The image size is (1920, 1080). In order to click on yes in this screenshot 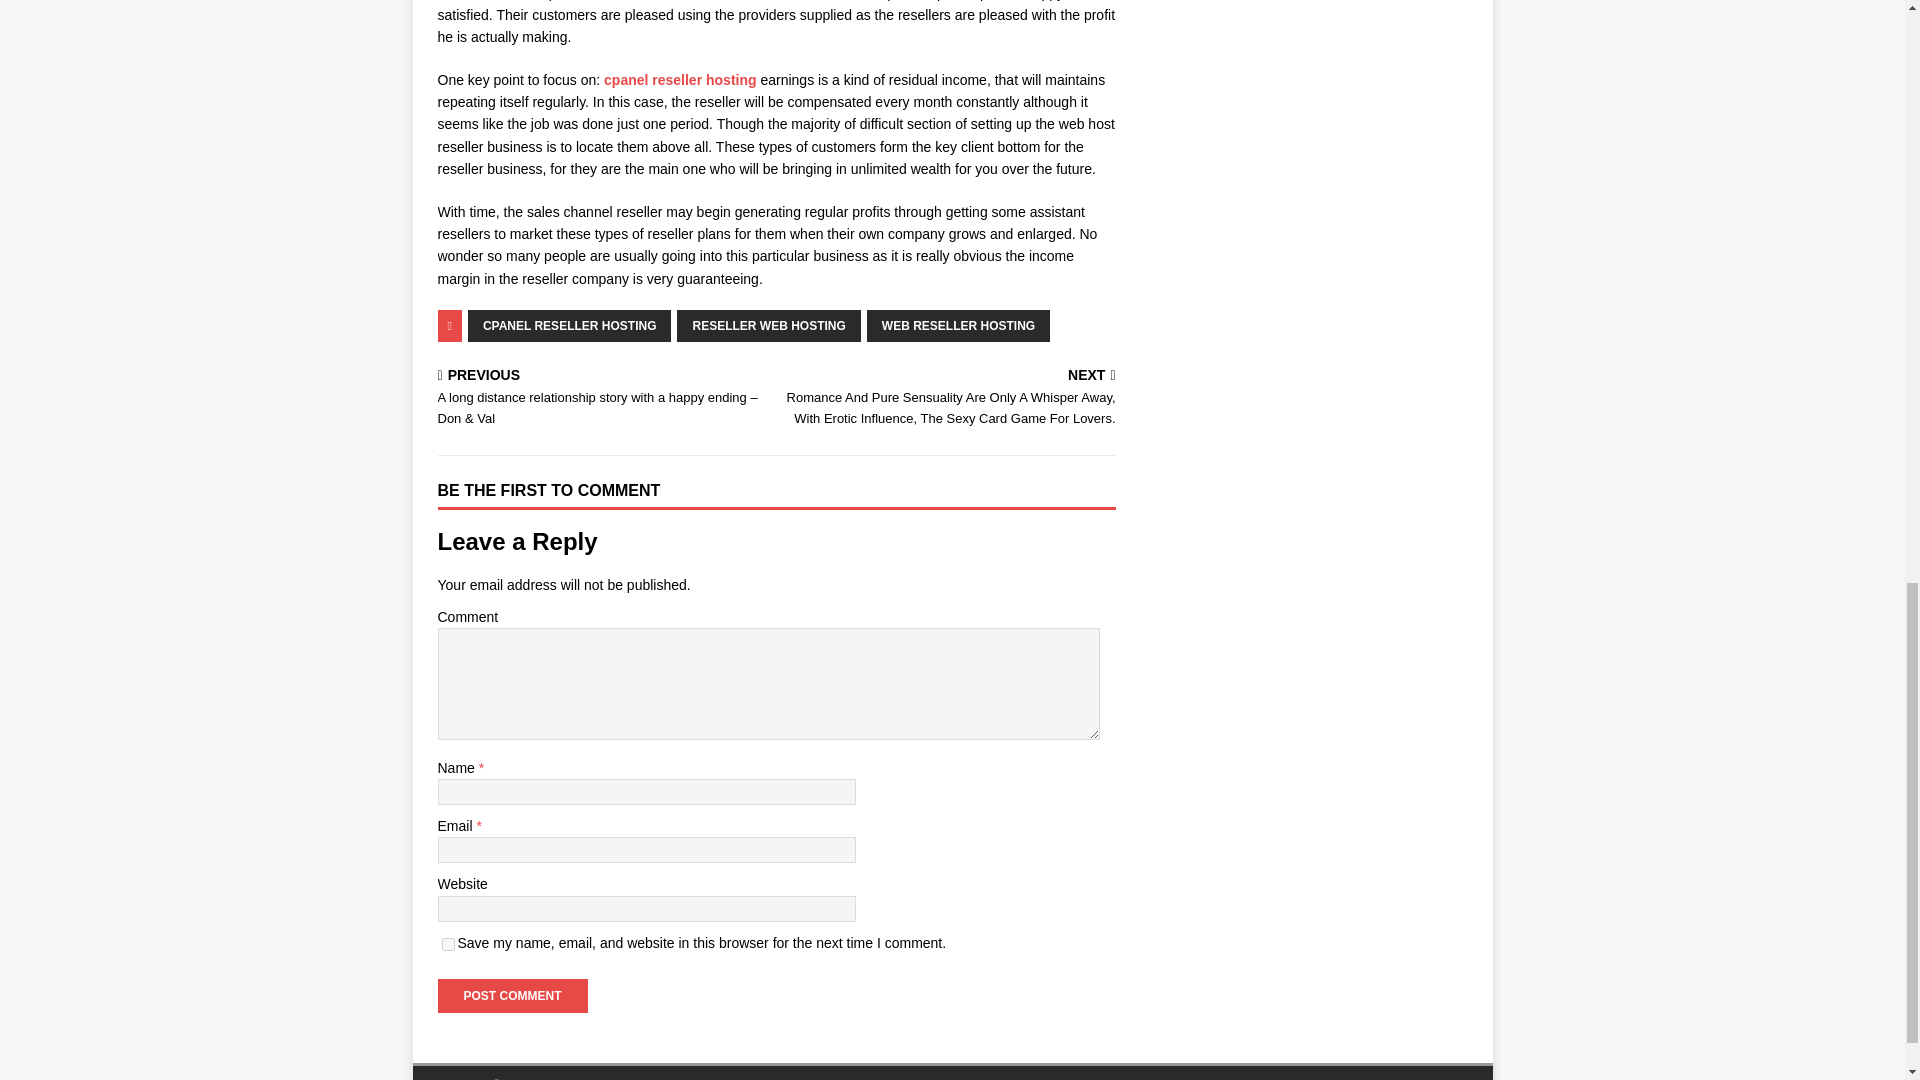, I will do `click(448, 944)`.